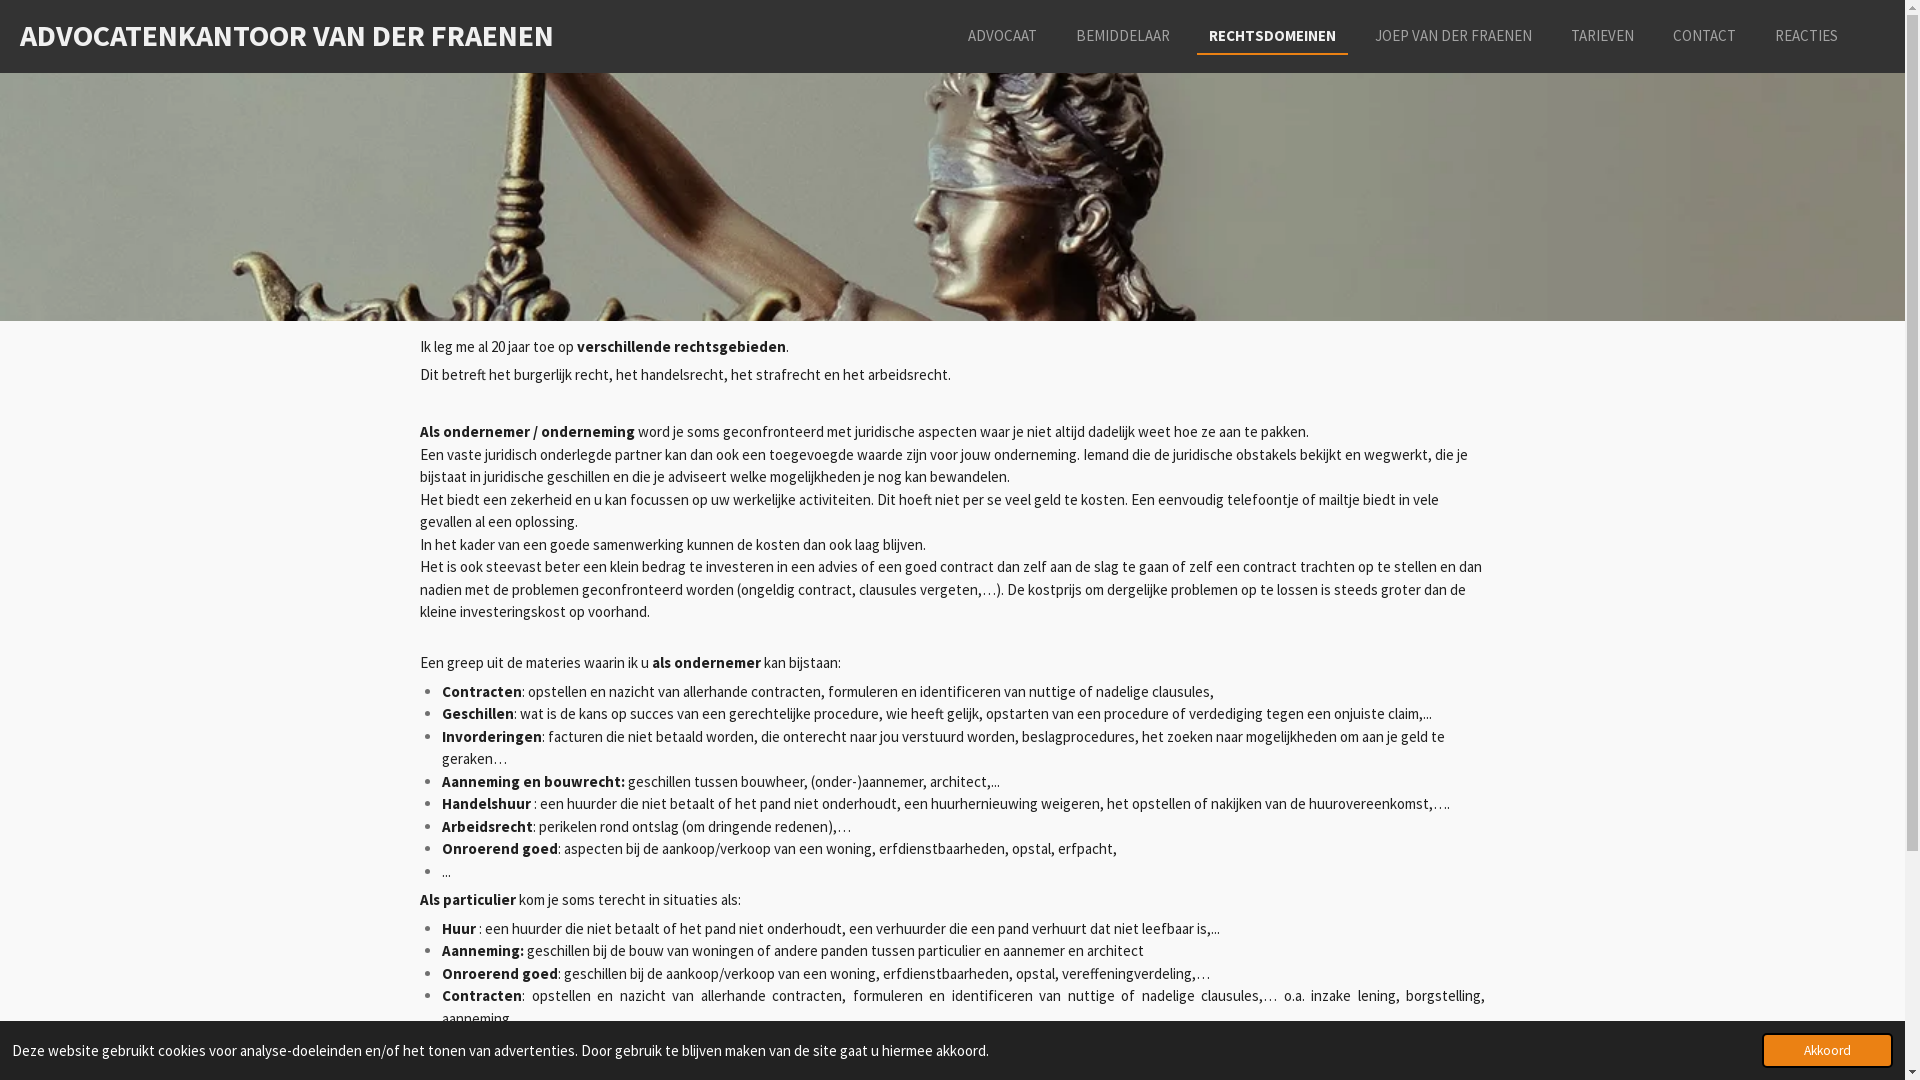 This screenshot has width=1920, height=1080. Describe the element at coordinates (287, 35) in the screenshot. I see `ADVOCATENKANTOOR VAN DER FRAENEN` at that location.